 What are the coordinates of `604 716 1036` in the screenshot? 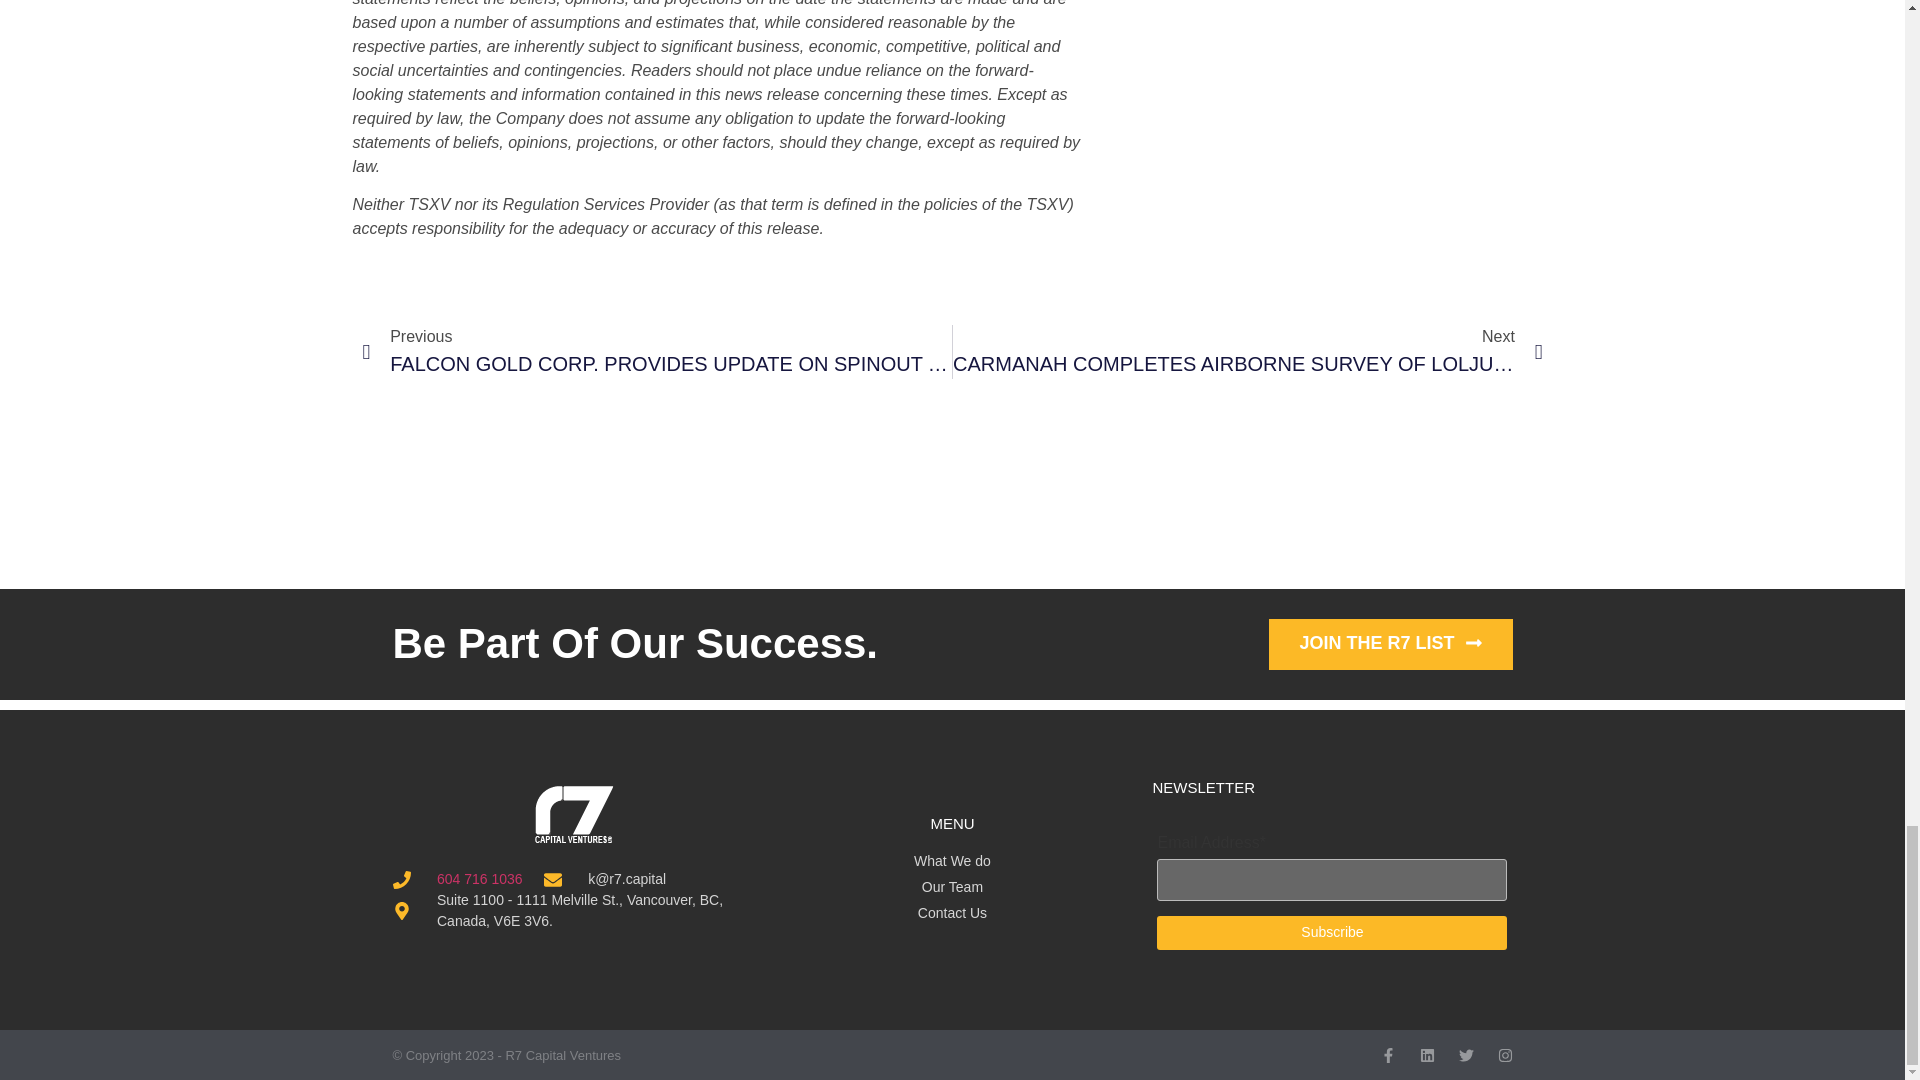 It's located at (480, 878).